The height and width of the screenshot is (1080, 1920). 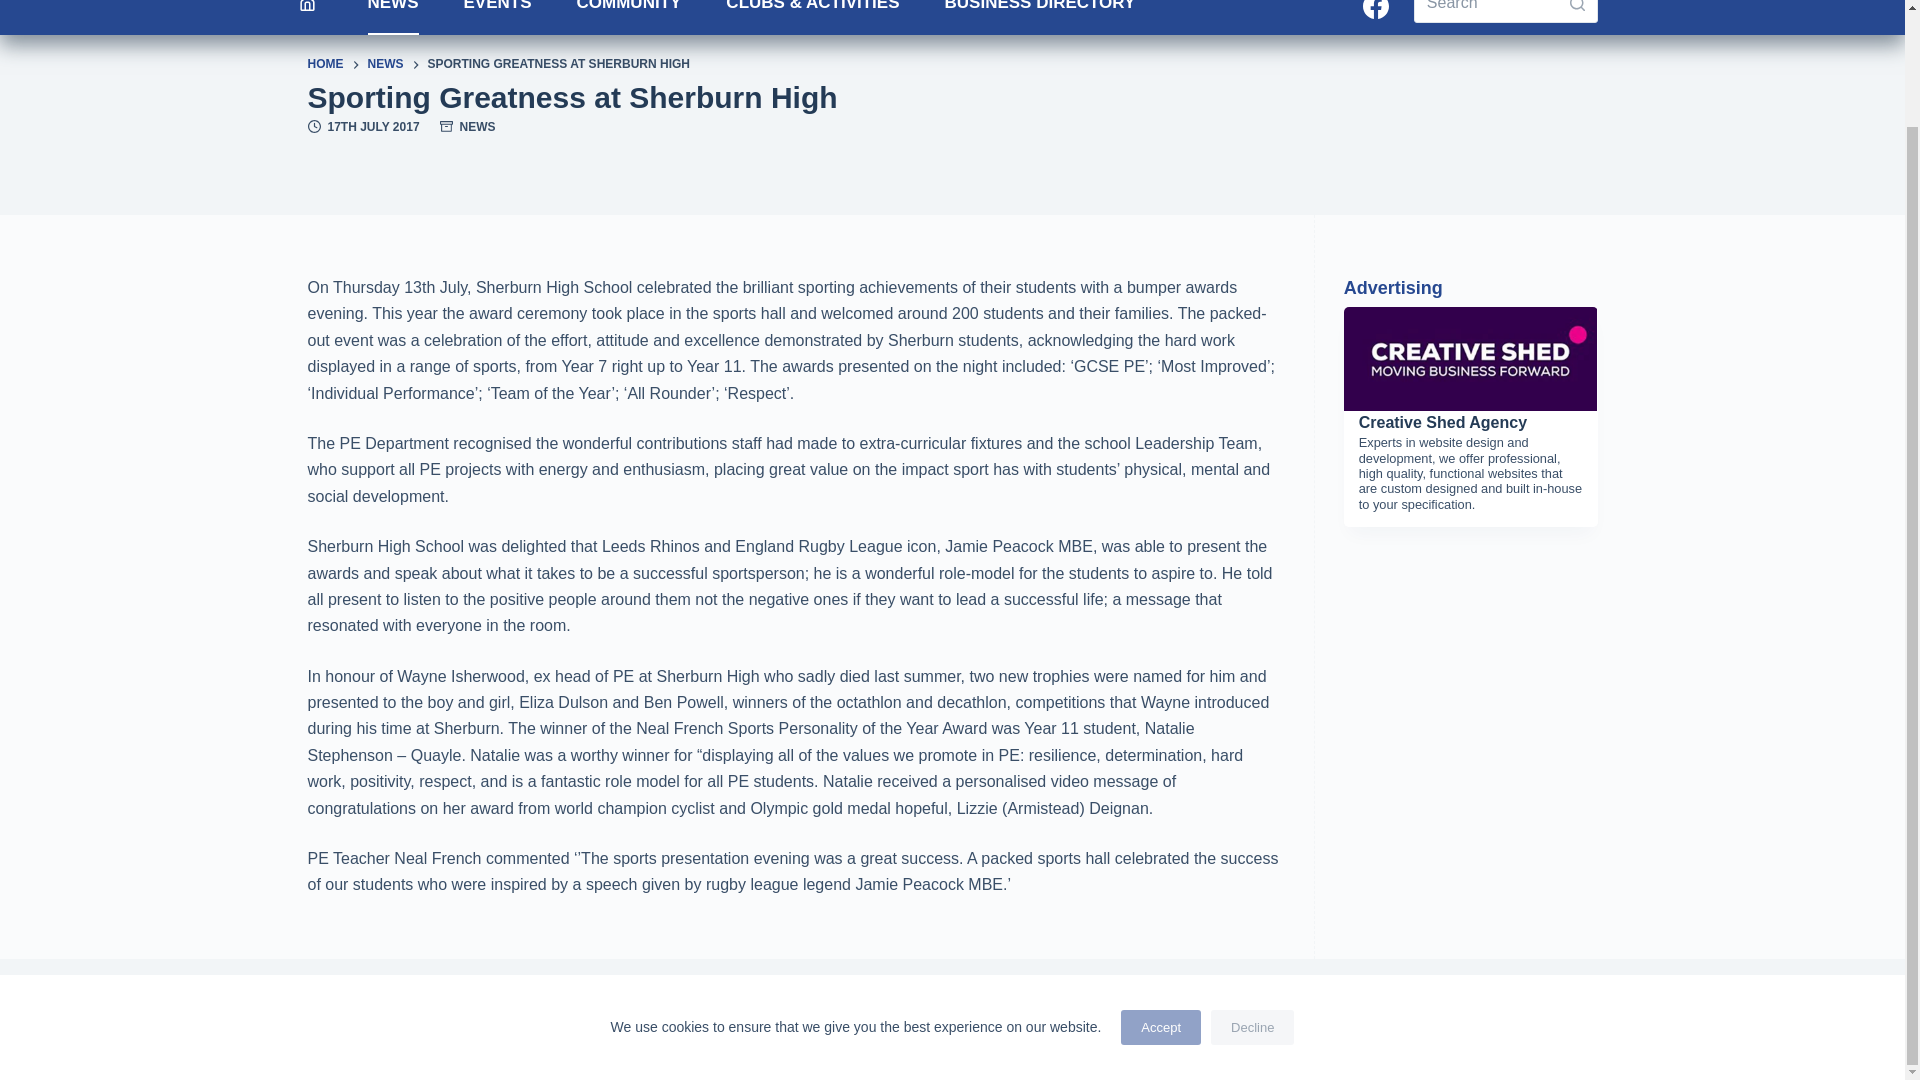 What do you see at coordinates (1039, 17) in the screenshot?
I see `BUSINESS DIRECTORY` at bounding box center [1039, 17].